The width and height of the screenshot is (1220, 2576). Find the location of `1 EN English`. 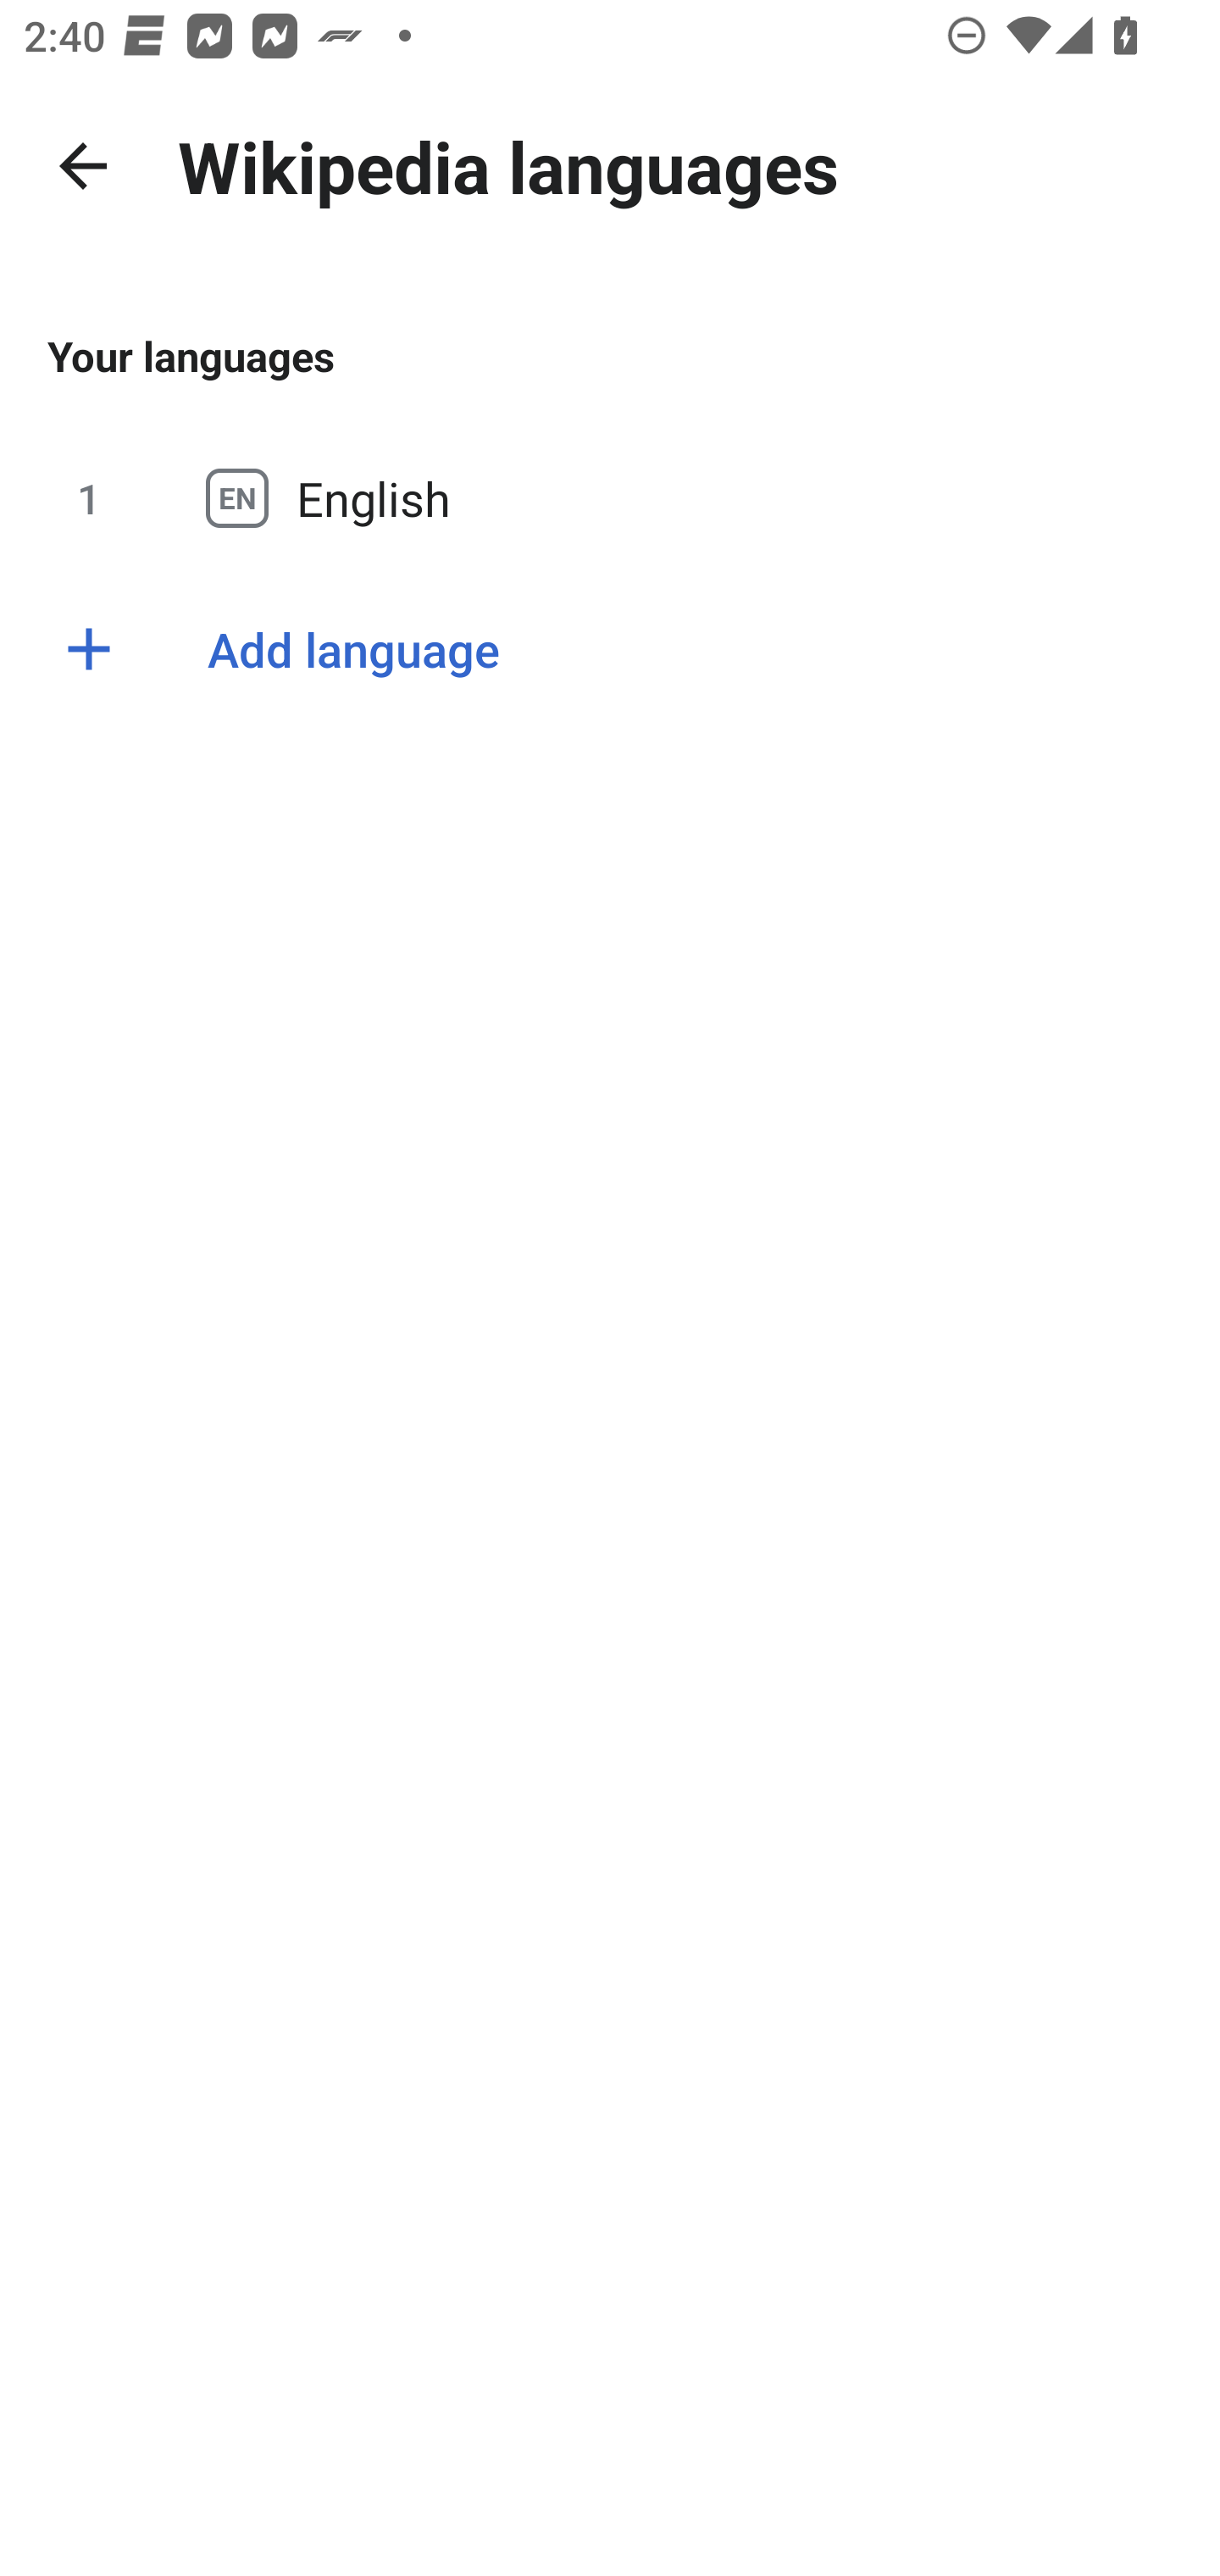

1 EN English is located at coordinates (610, 498).